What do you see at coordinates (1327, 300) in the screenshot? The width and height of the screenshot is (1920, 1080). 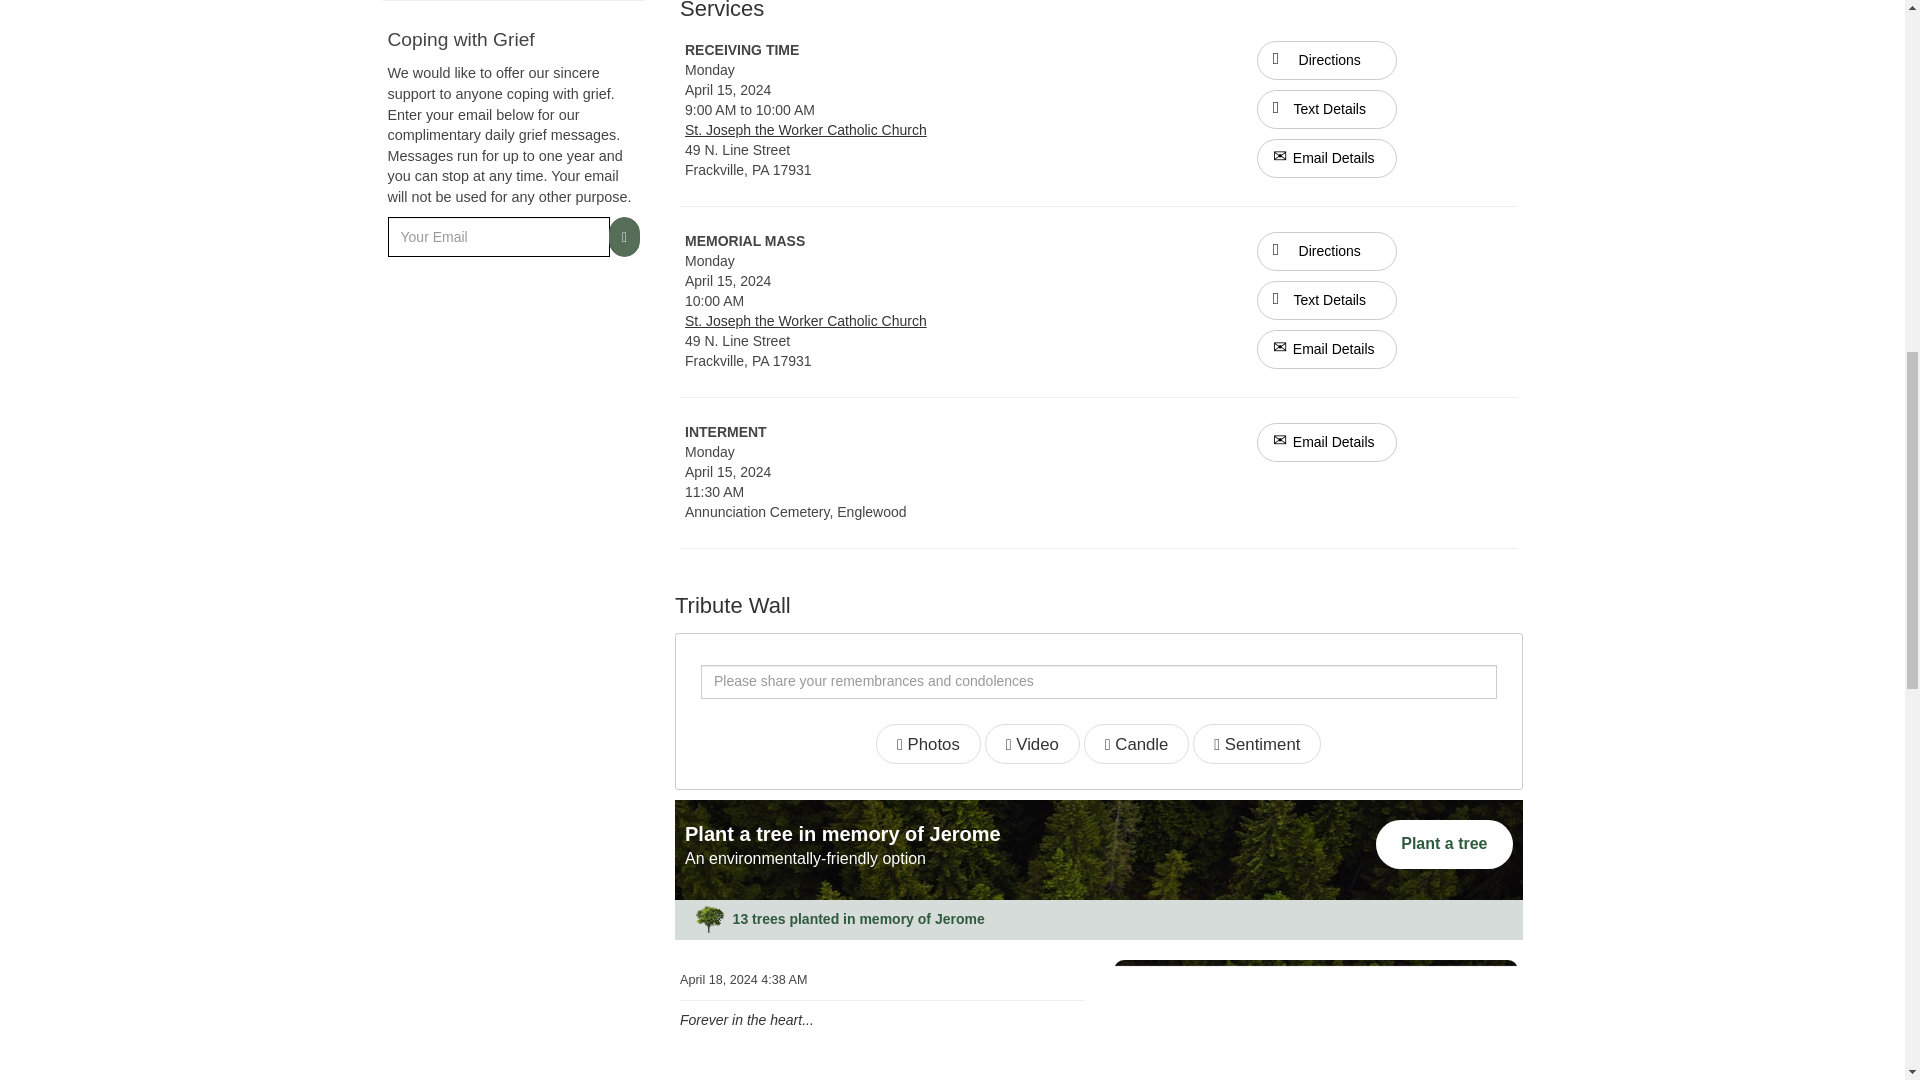 I see `Text Details` at bounding box center [1327, 300].